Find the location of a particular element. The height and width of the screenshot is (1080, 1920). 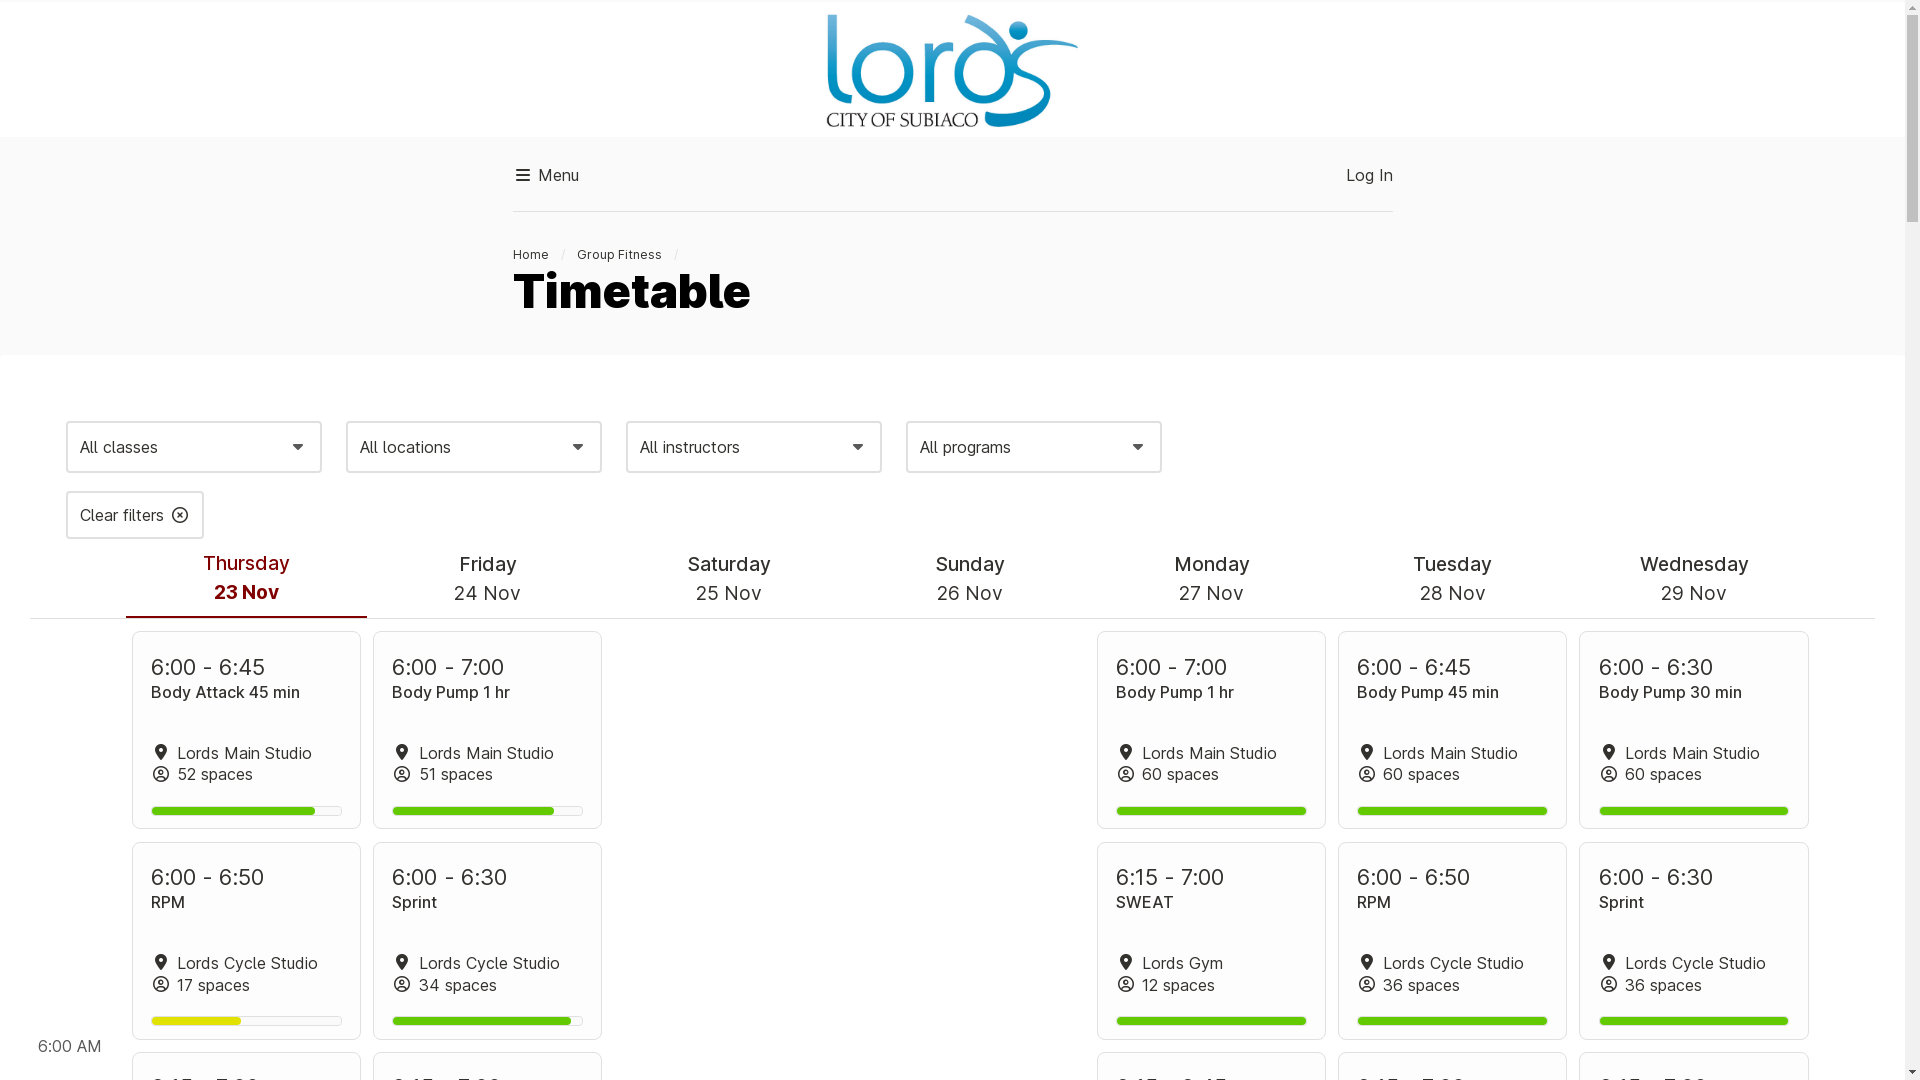

Sprint
6:00
-
6:30
Lords Cycle Studio
34 spaces is located at coordinates (488, 941).